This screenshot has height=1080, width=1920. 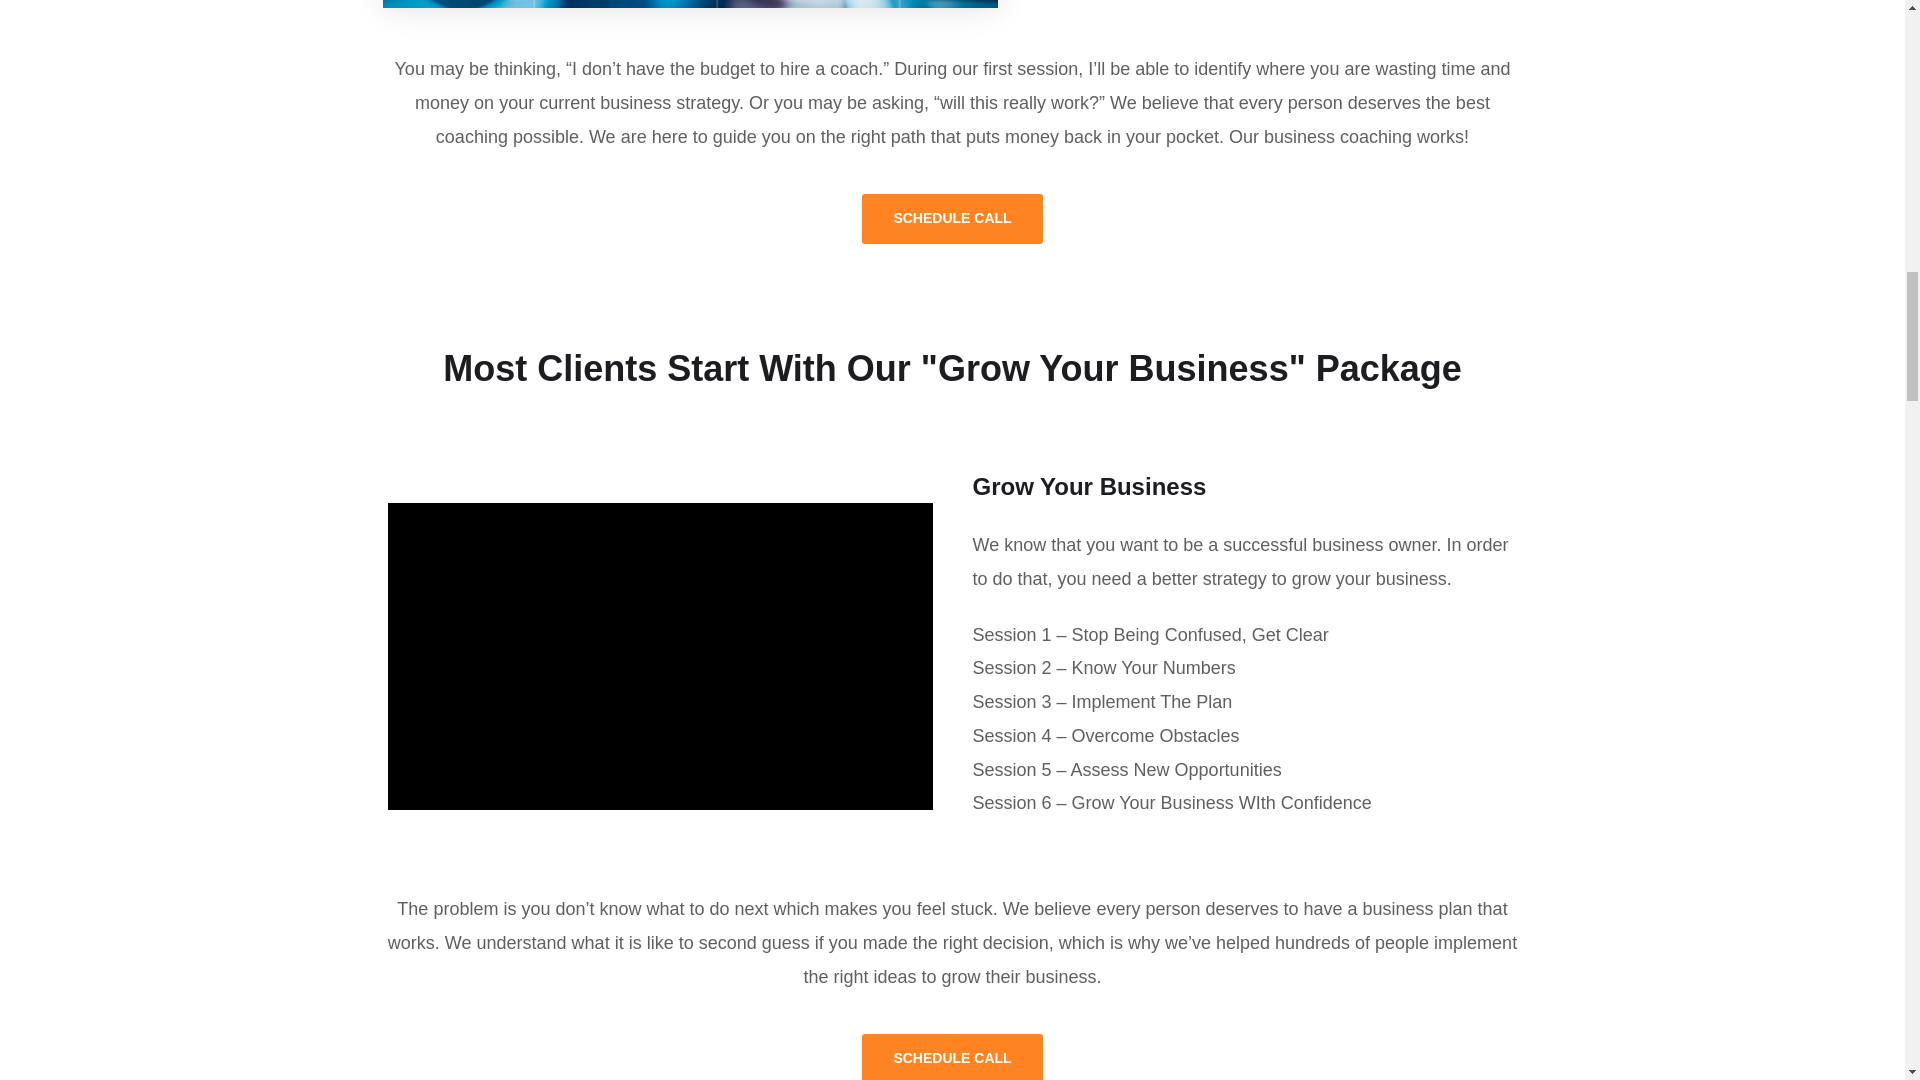 I want to click on vimeo Video Player, so click(x=660, y=656).